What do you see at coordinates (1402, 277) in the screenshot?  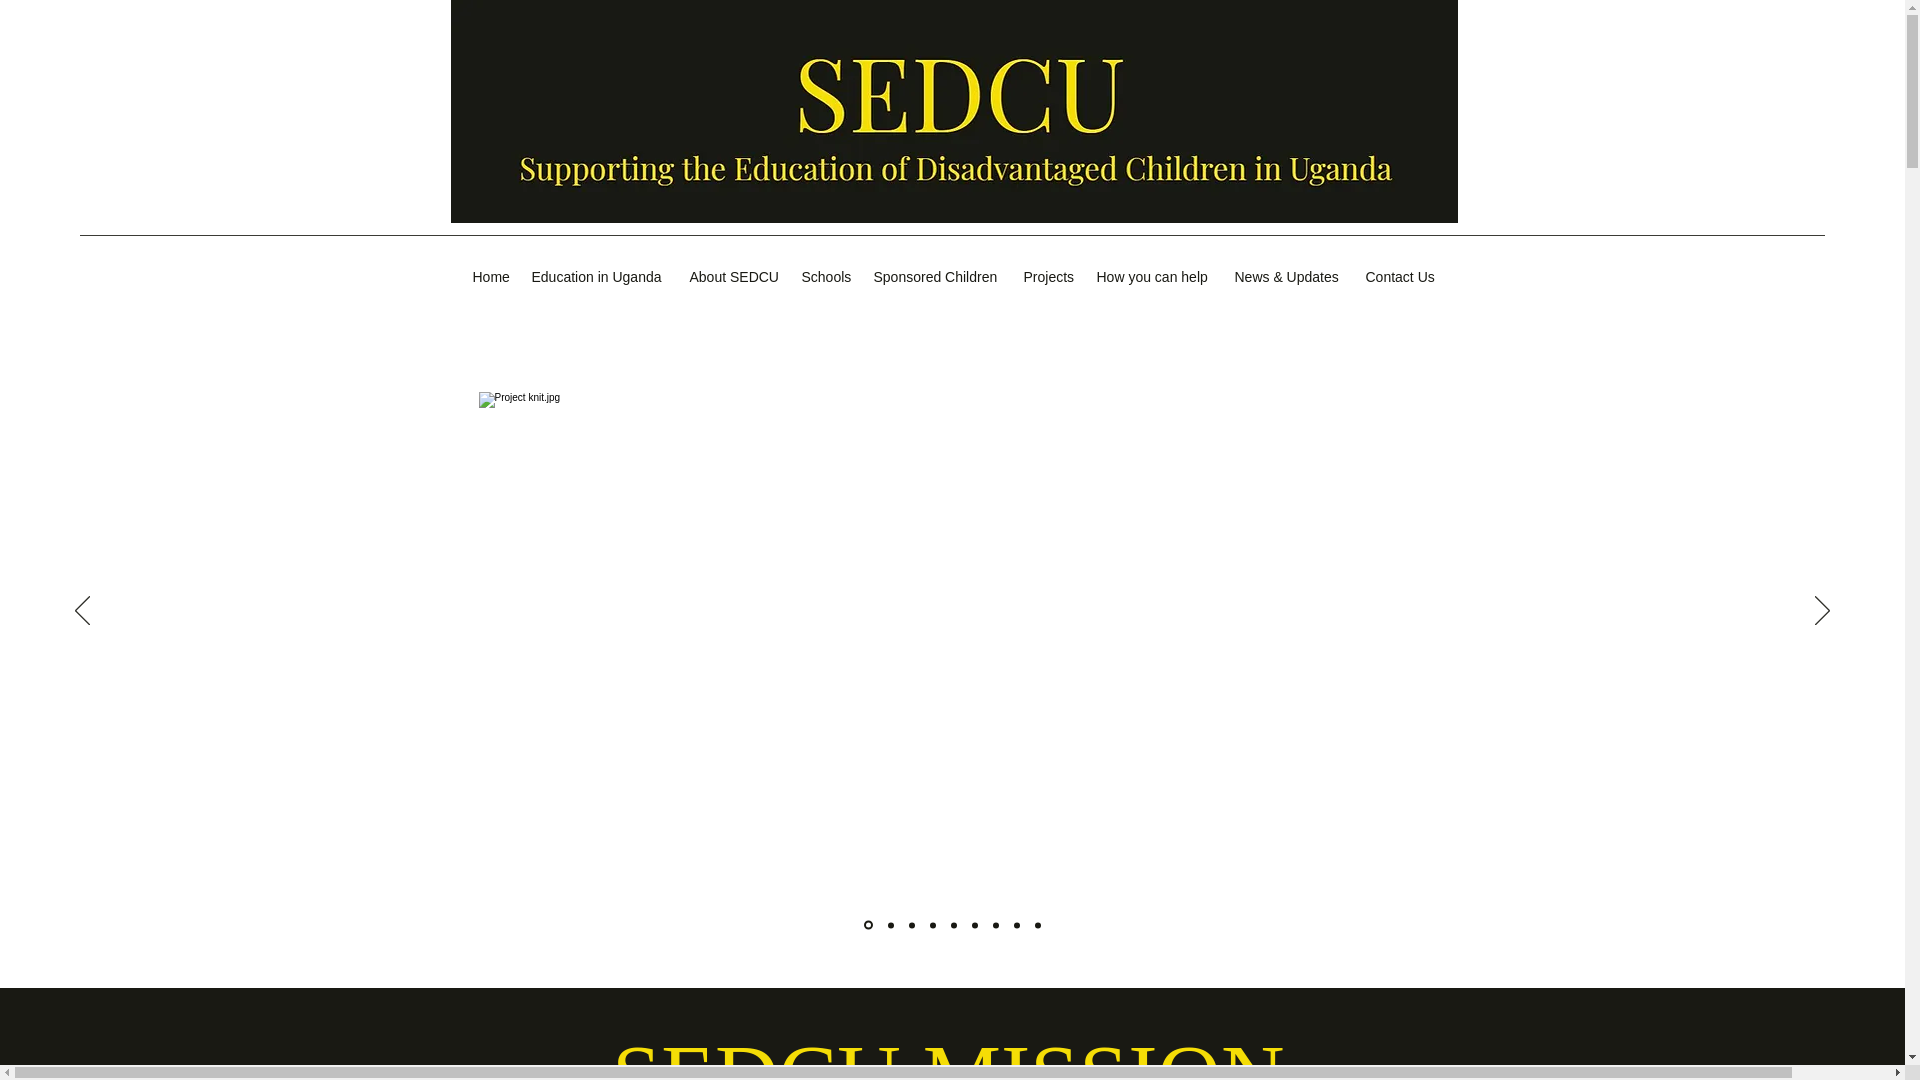 I see `Contact Us` at bounding box center [1402, 277].